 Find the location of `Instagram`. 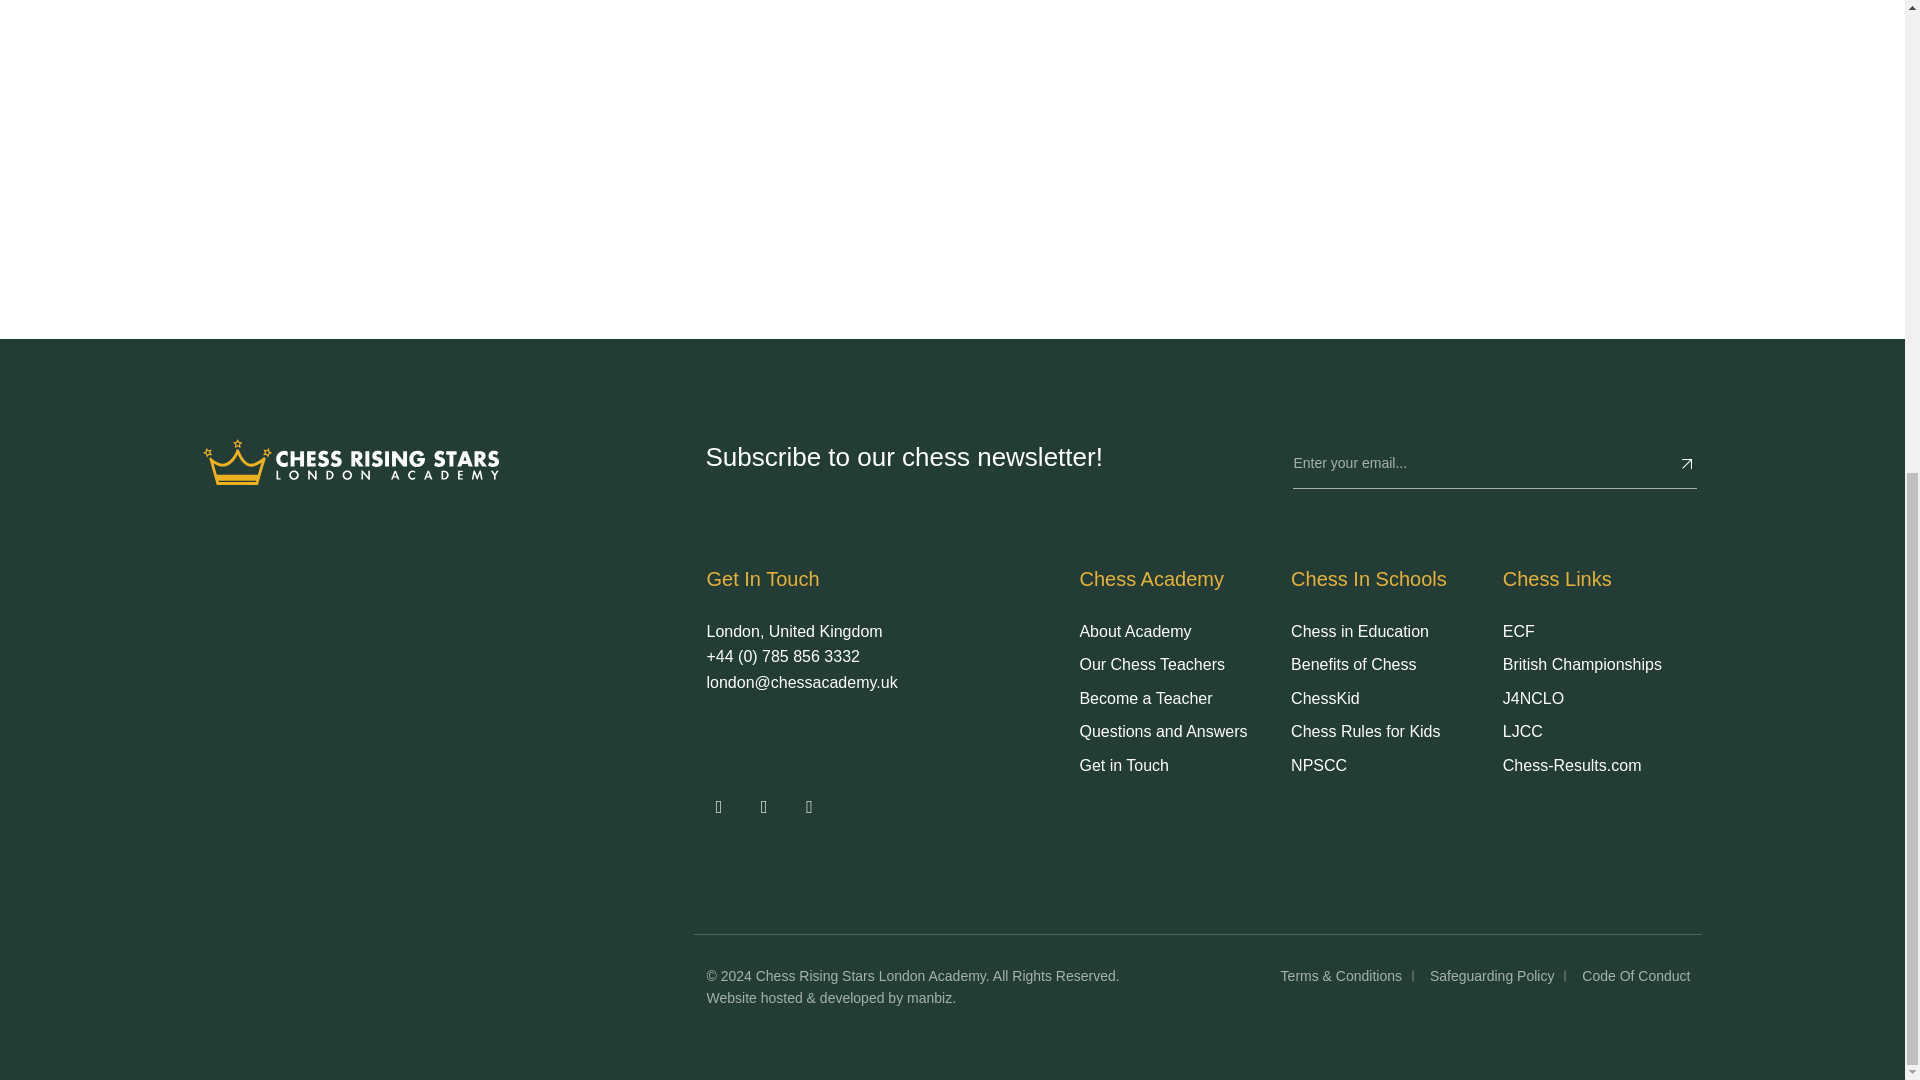

Instagram is located at coordinates (764, 807).